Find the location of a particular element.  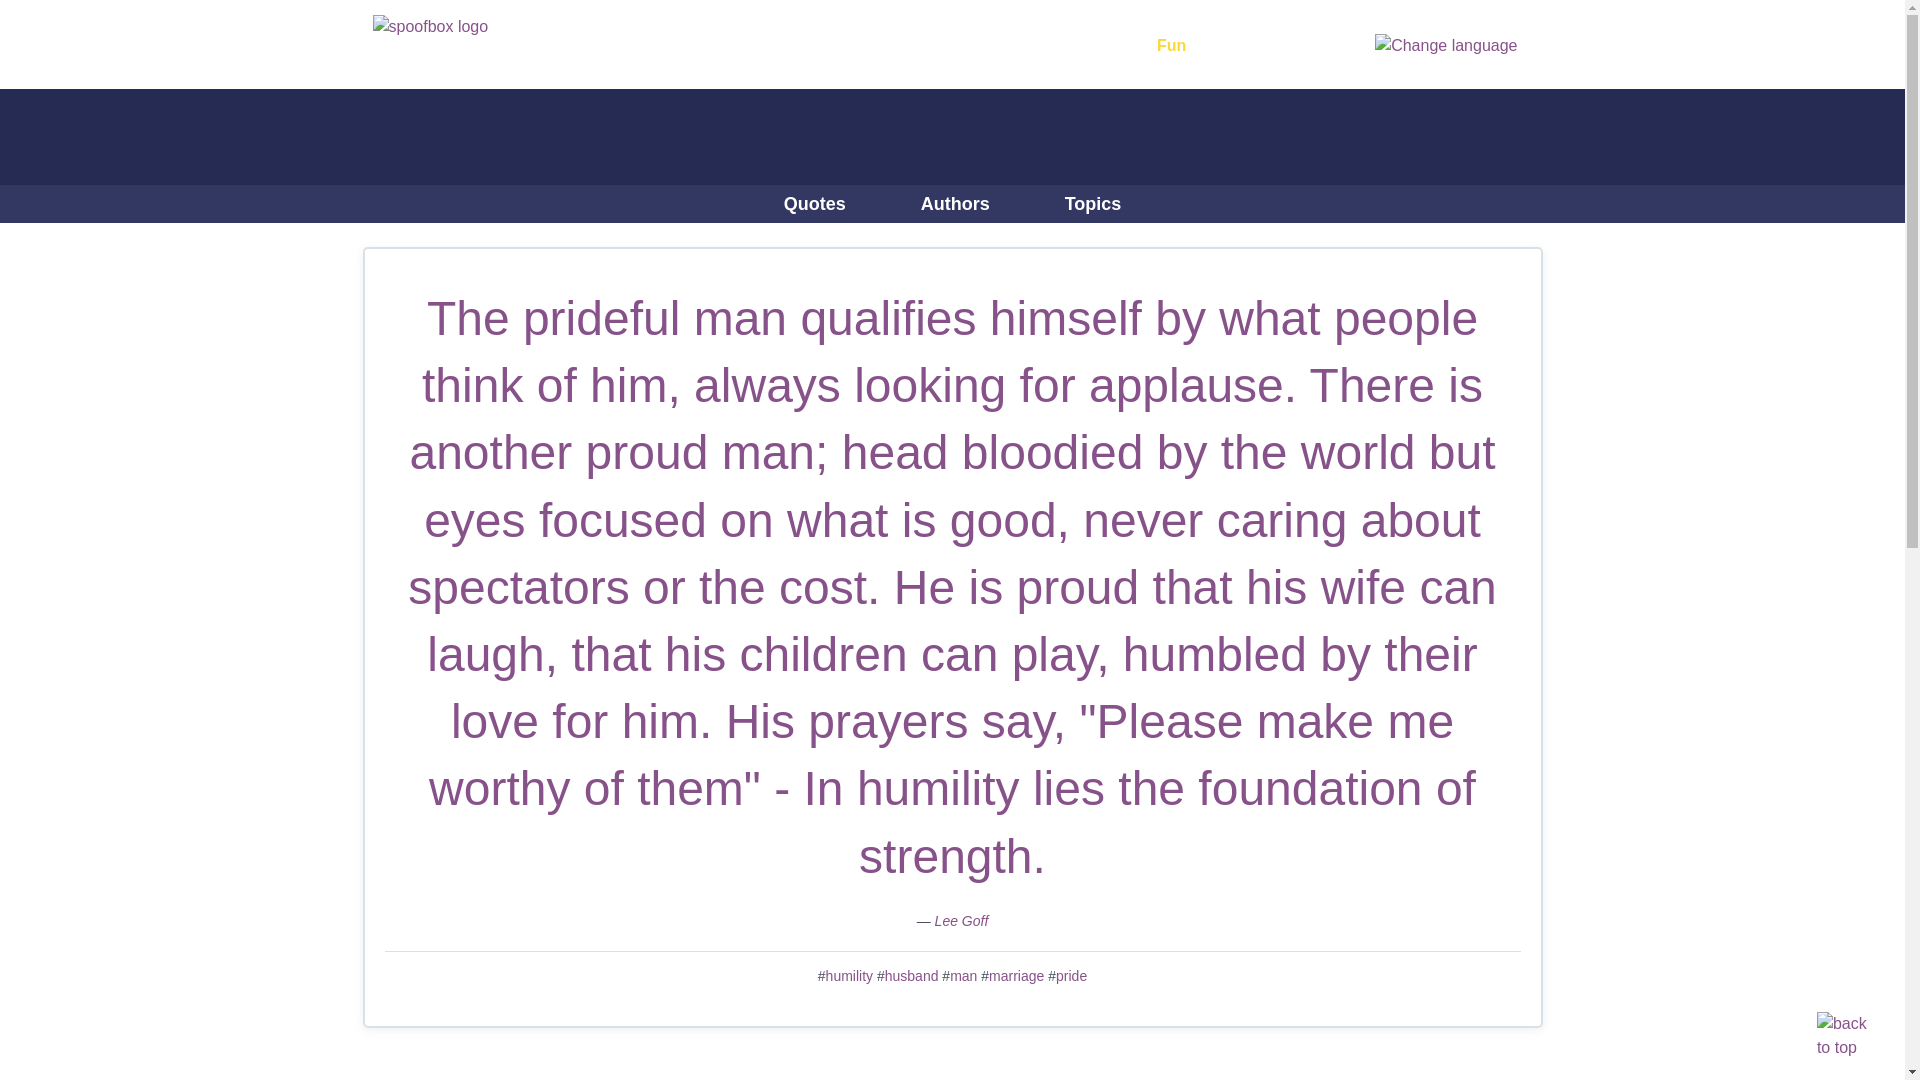

Quotes by Lee  Goff is located at coordinates (962, 920).